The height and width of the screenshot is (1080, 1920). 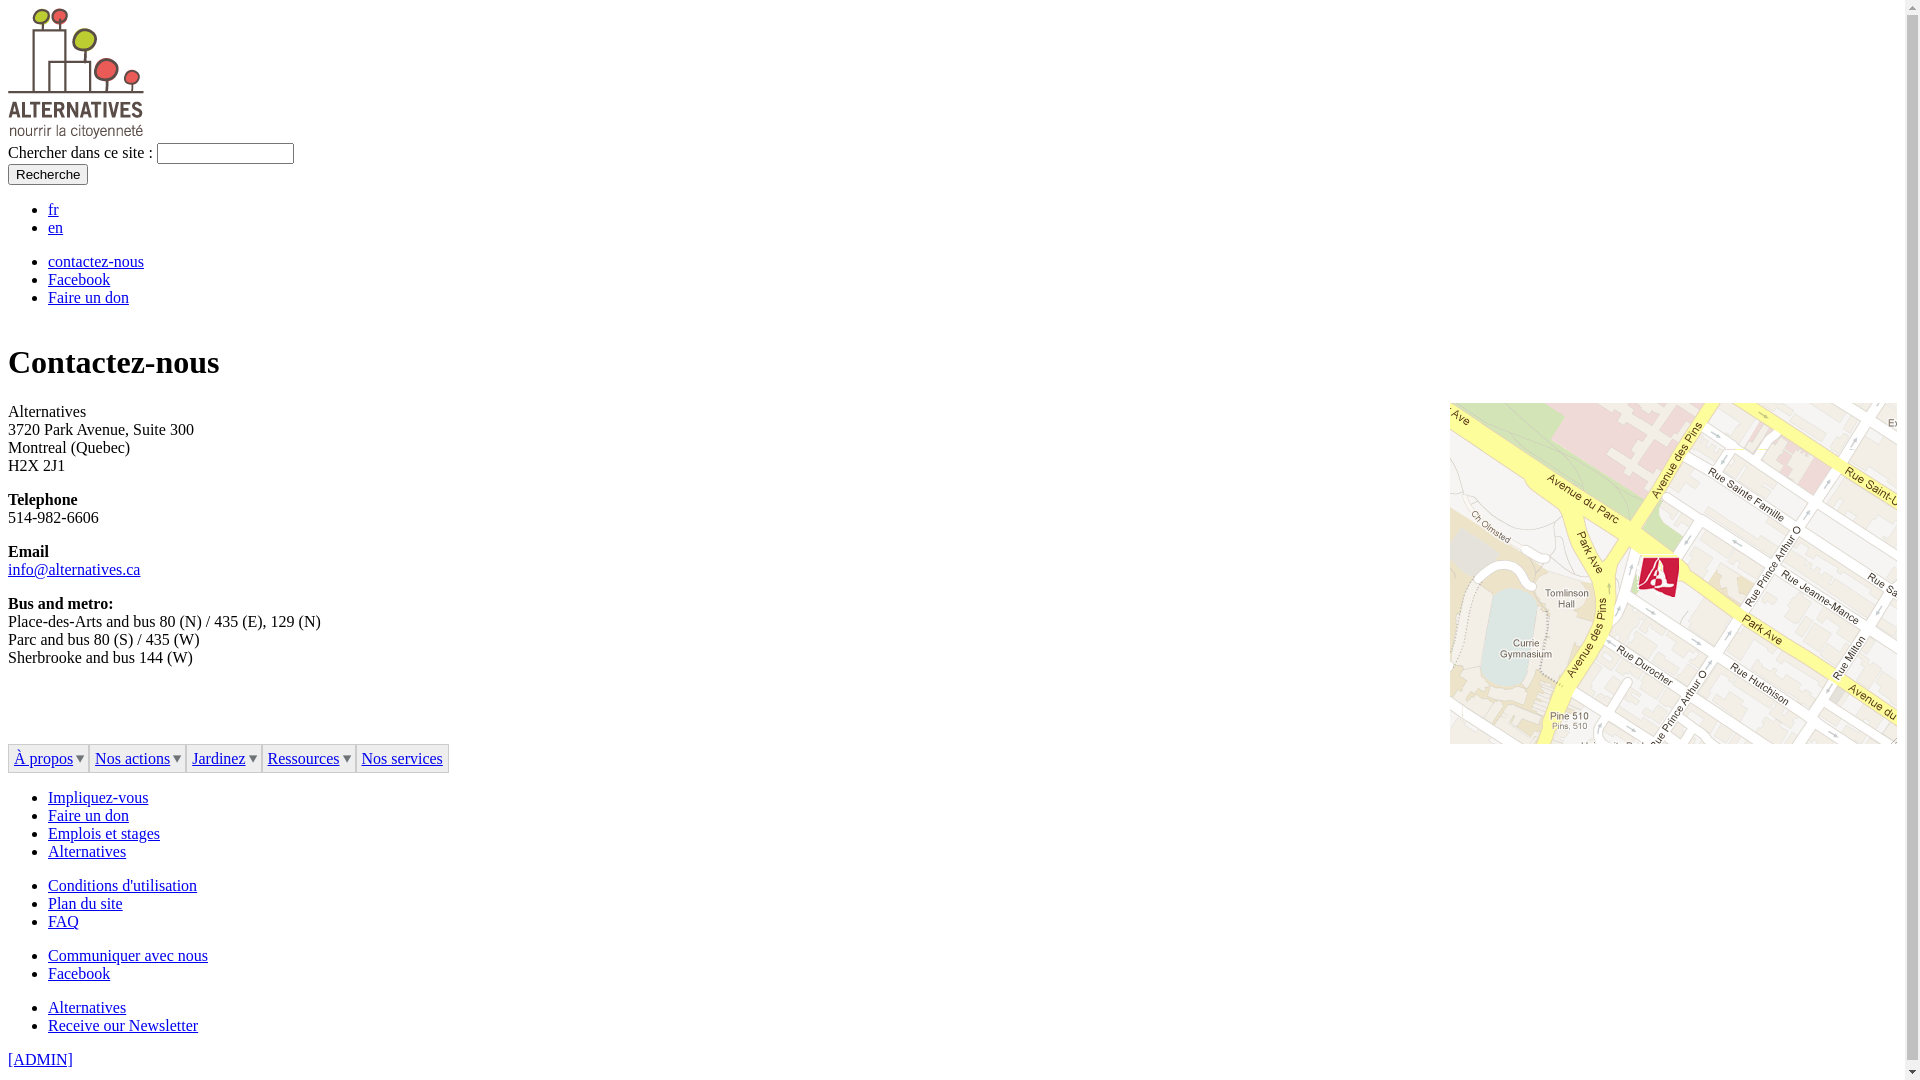 I want to click on Impliquez-vous, so click(x=98, y=798).